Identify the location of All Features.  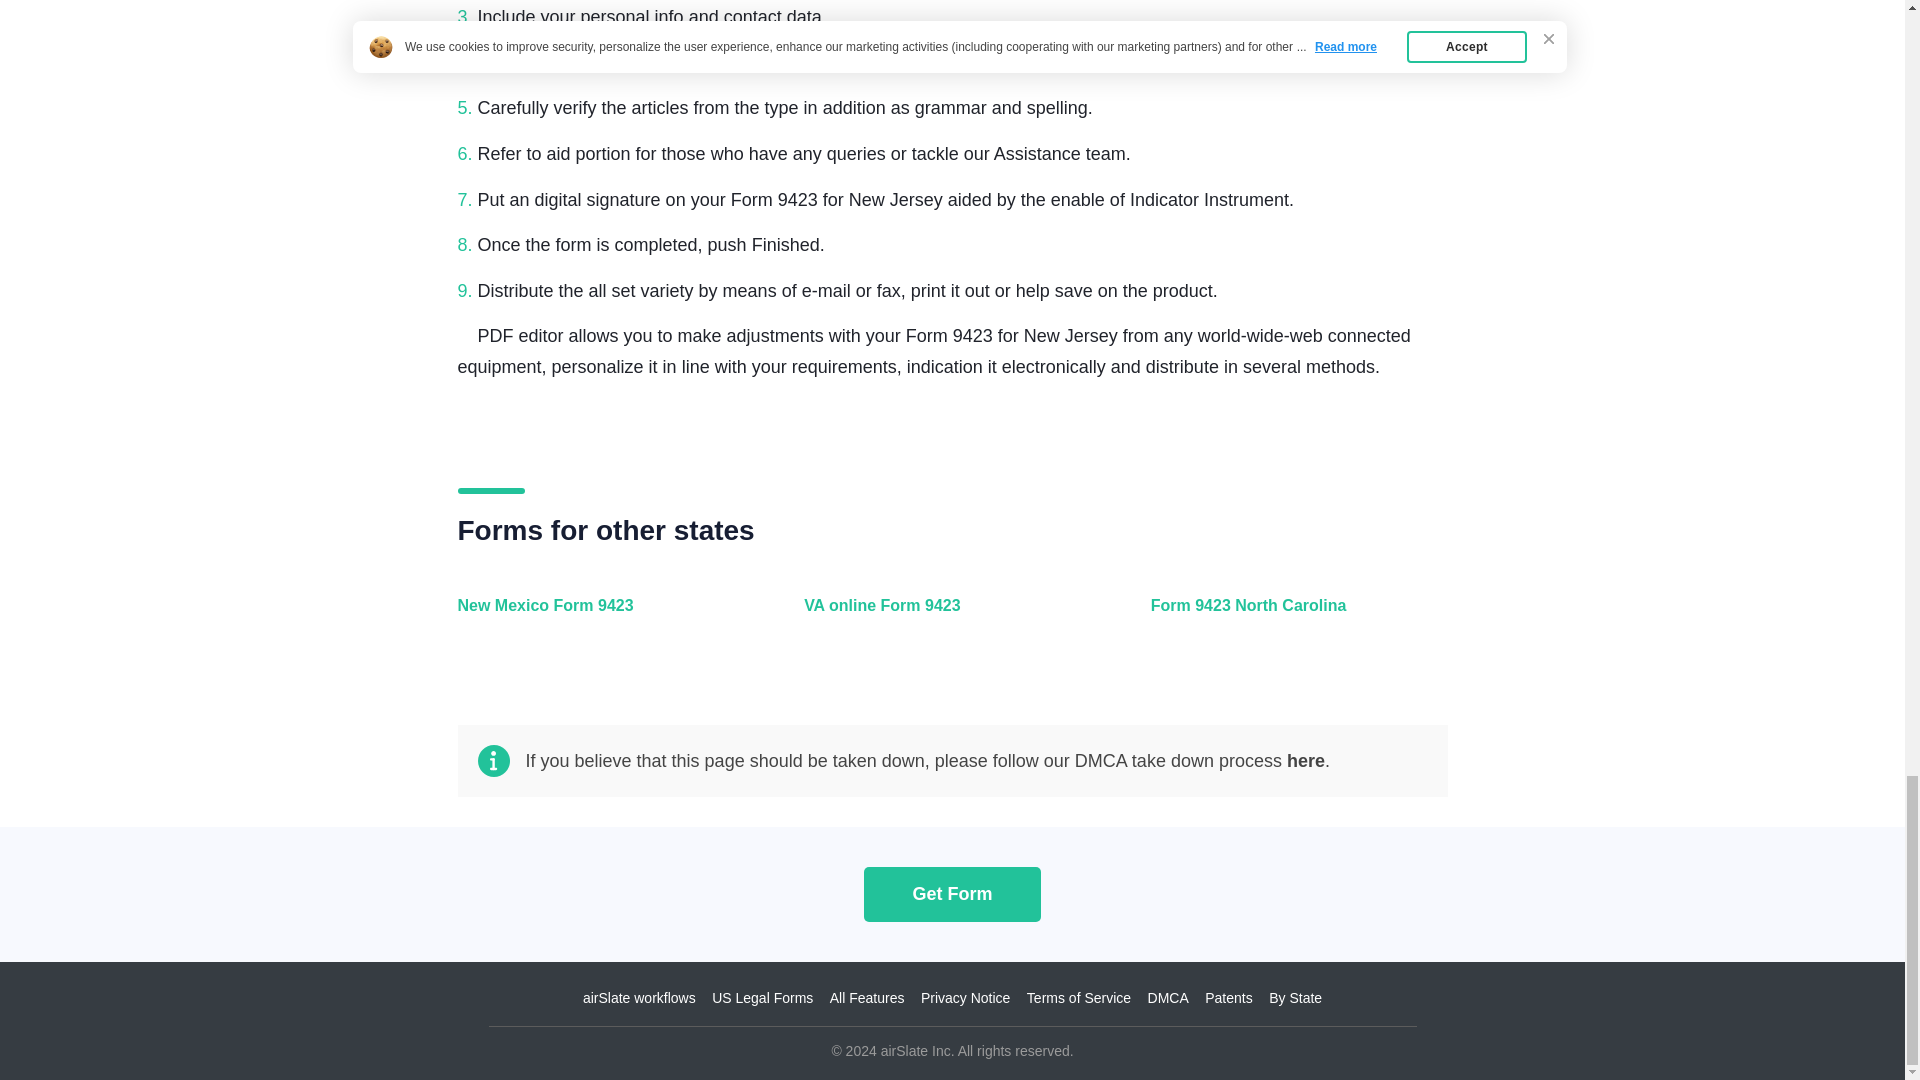
(866, 998).